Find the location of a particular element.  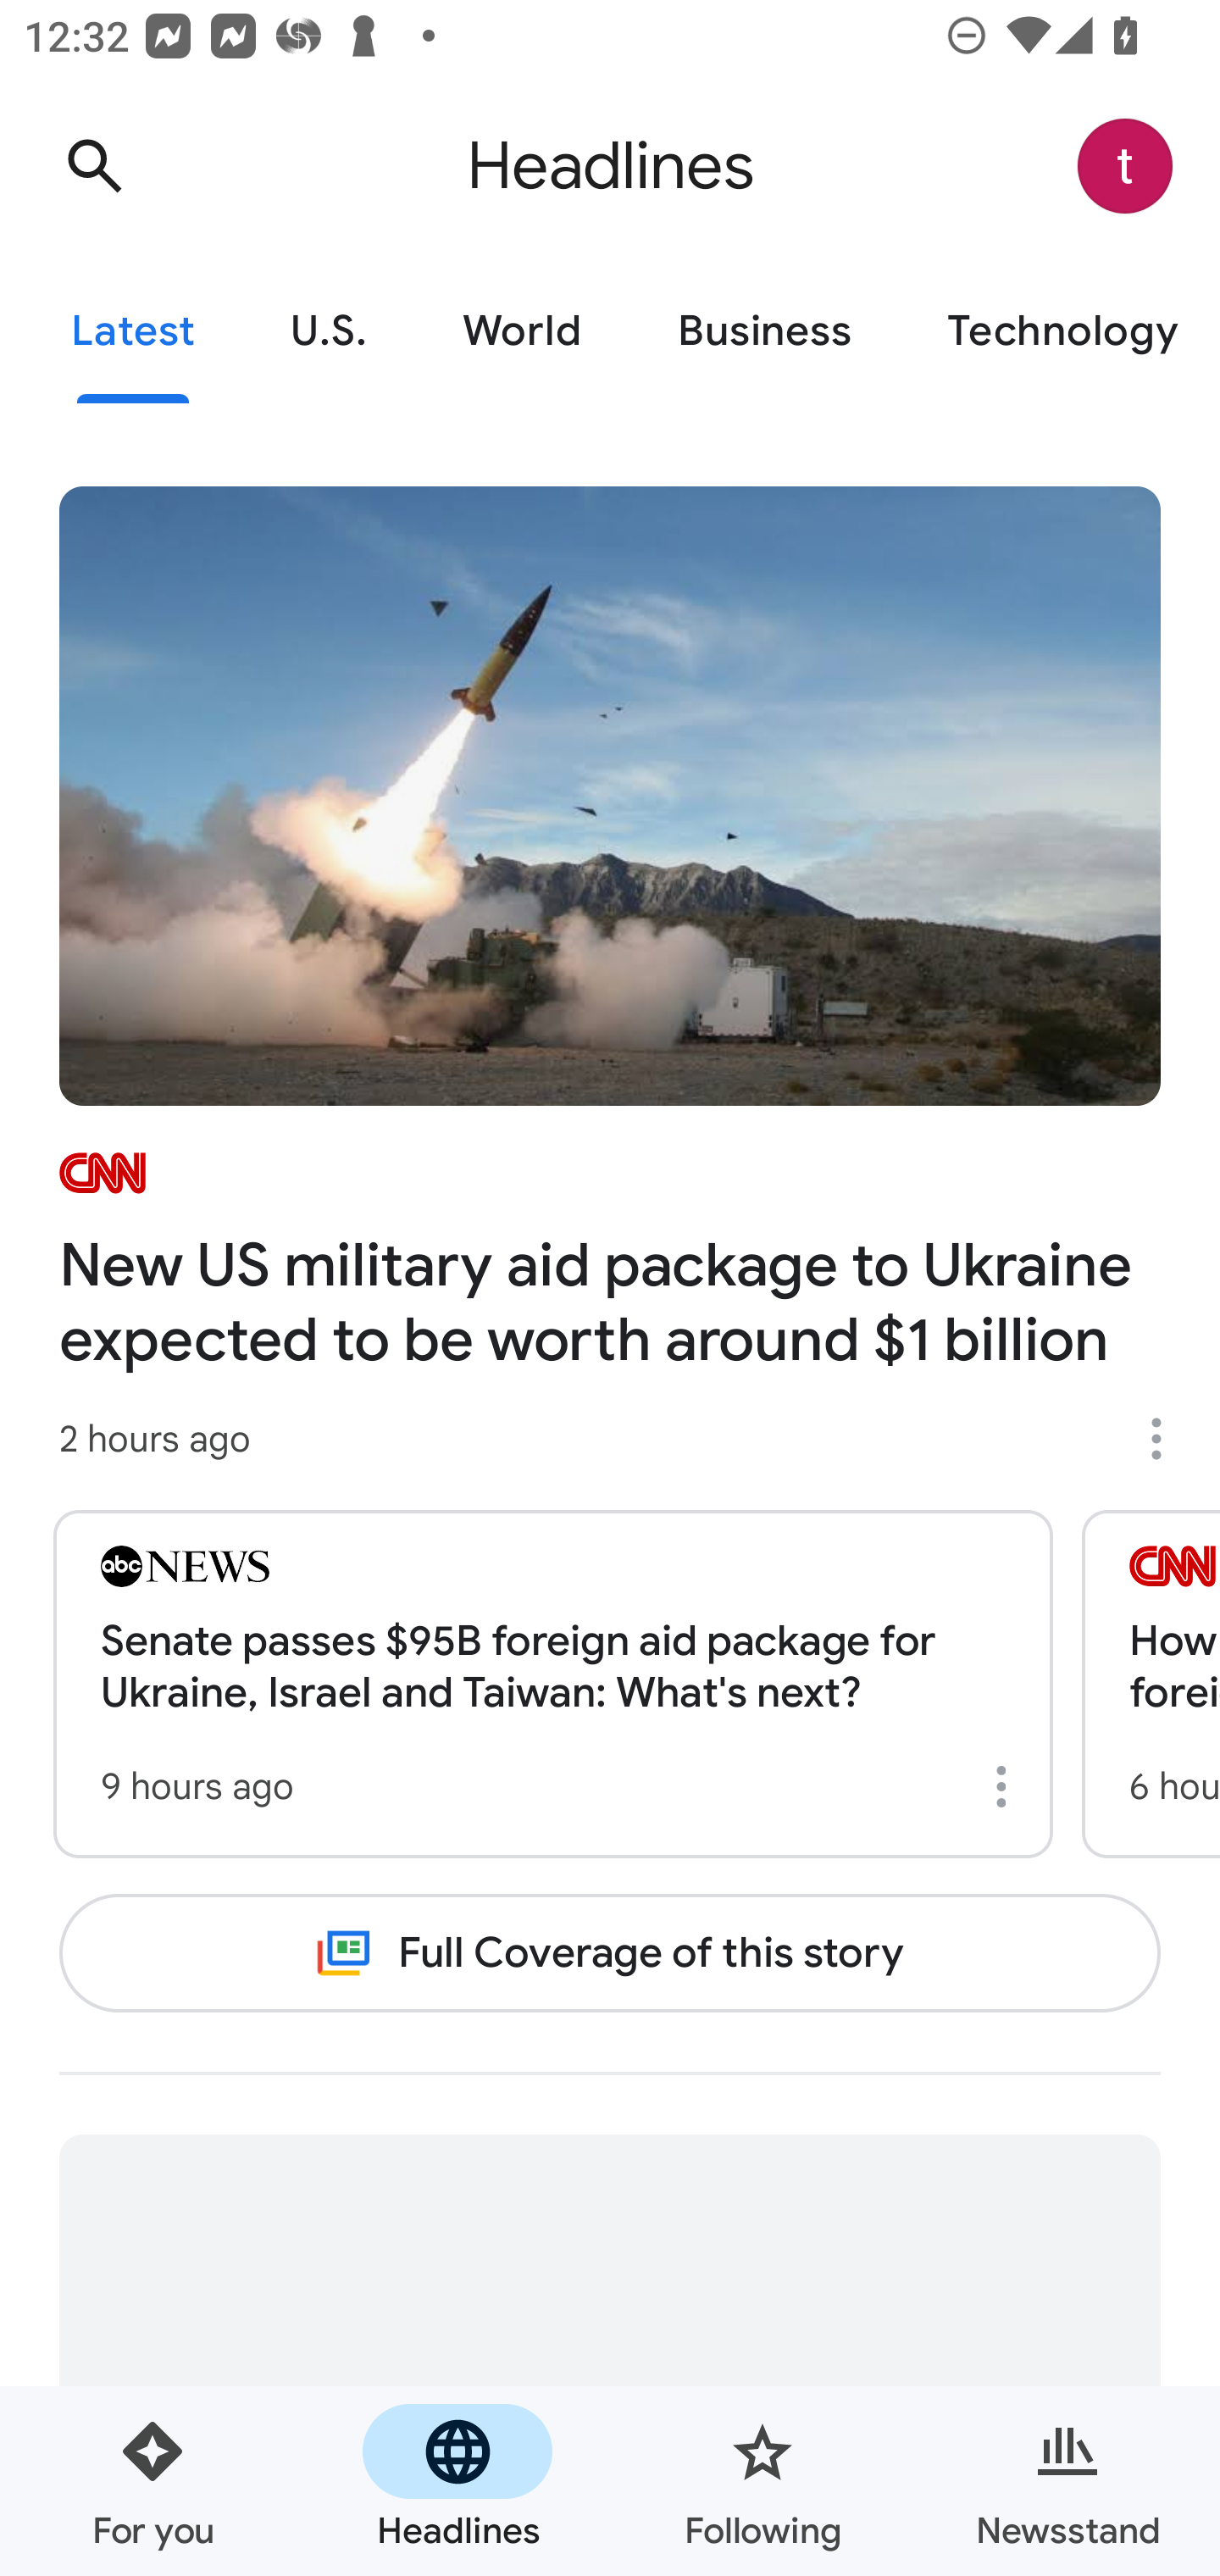

For you is located at coordinates (152, 2481).